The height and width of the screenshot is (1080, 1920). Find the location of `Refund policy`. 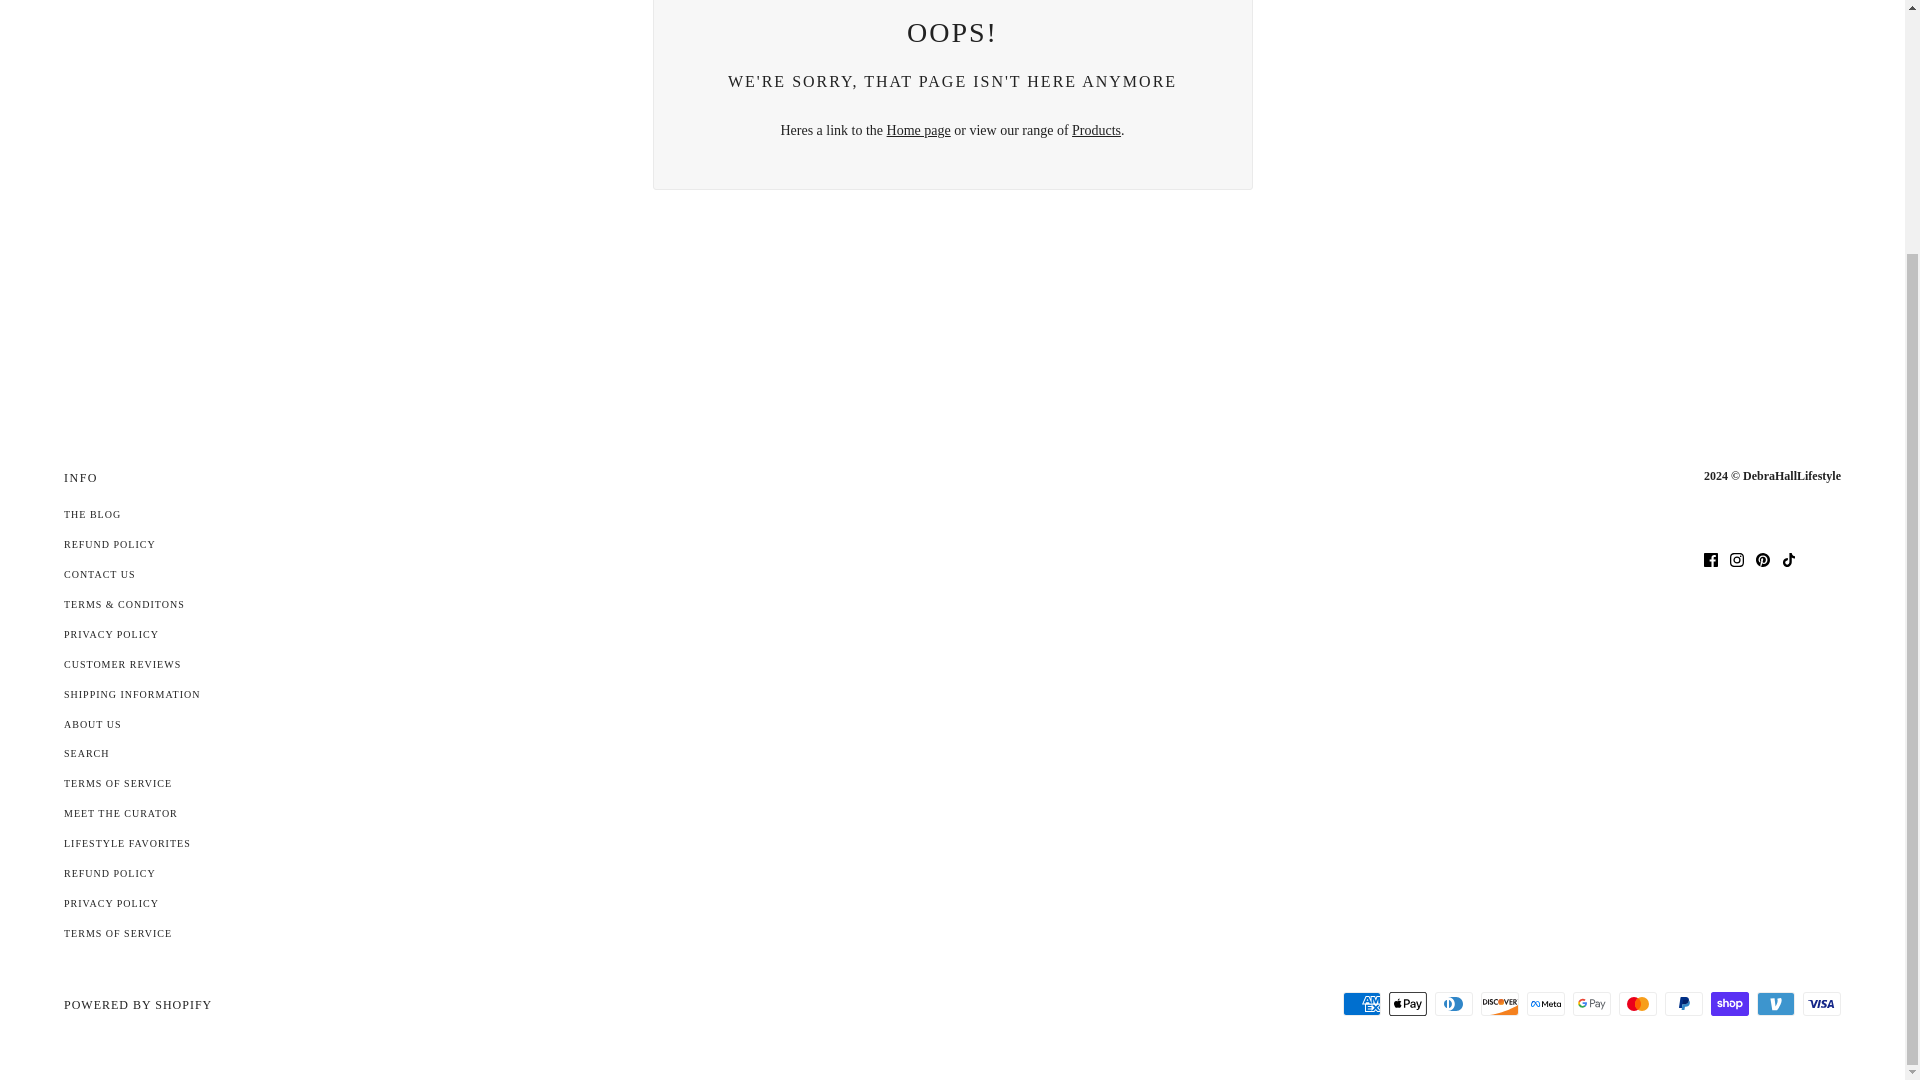

Refund policy is located at coordinates (109, 874).